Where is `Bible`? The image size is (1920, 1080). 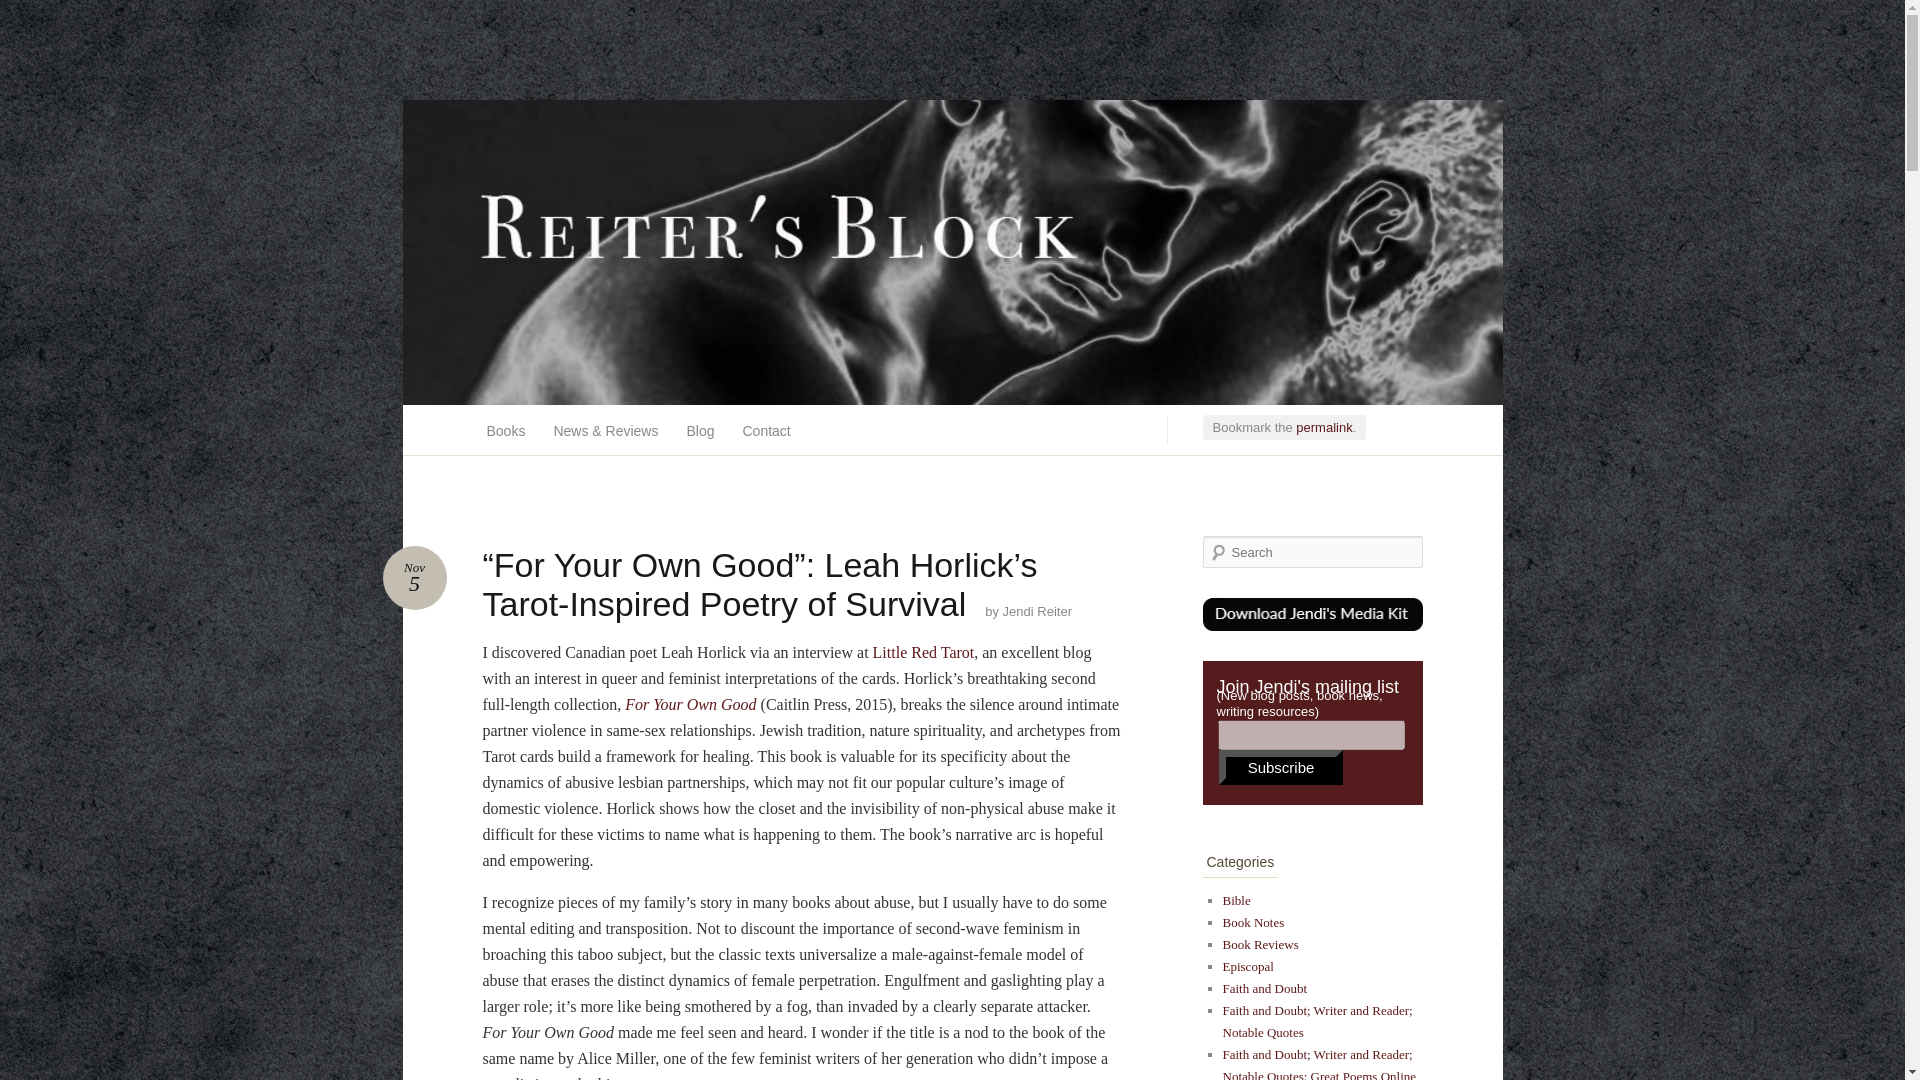
Bible is located at coordinates (1235, 900).